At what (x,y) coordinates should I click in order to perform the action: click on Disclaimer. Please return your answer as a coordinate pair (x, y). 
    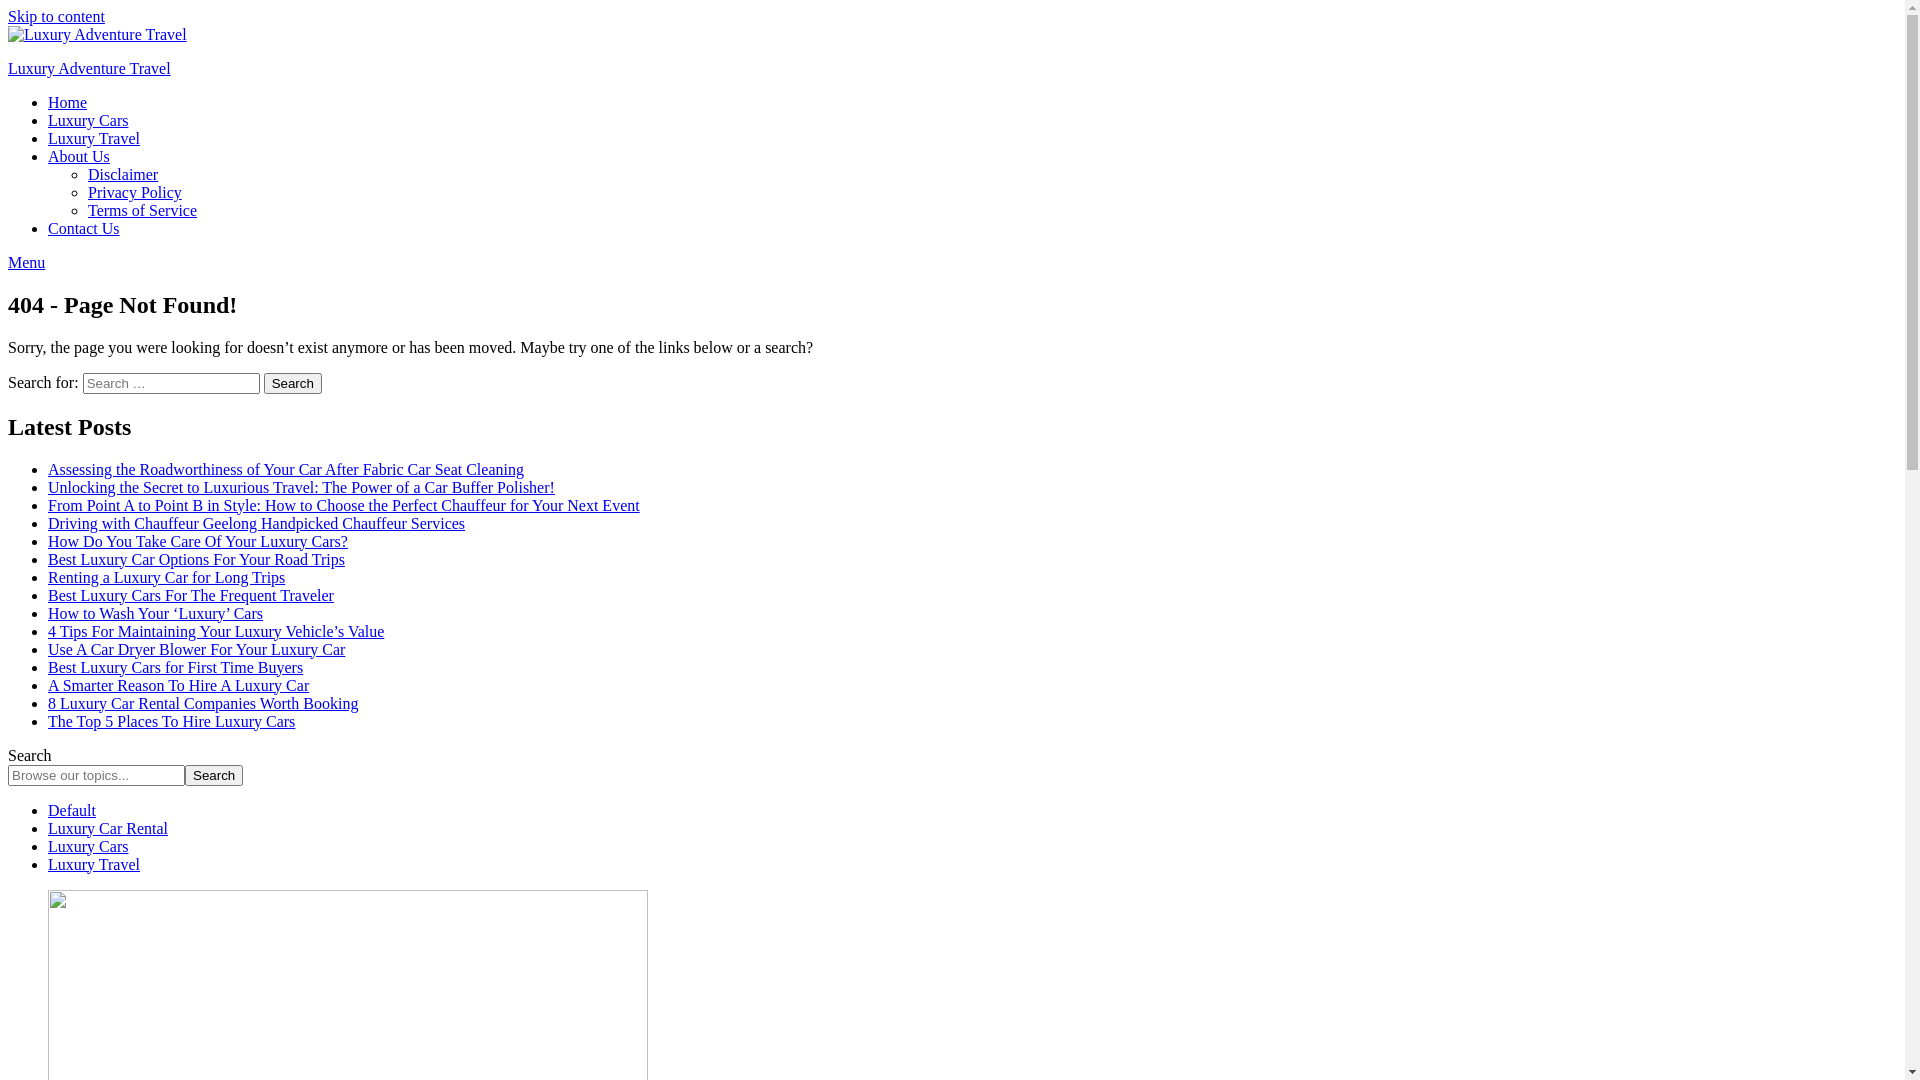
    Looking at the image, I should click on (123, 174).